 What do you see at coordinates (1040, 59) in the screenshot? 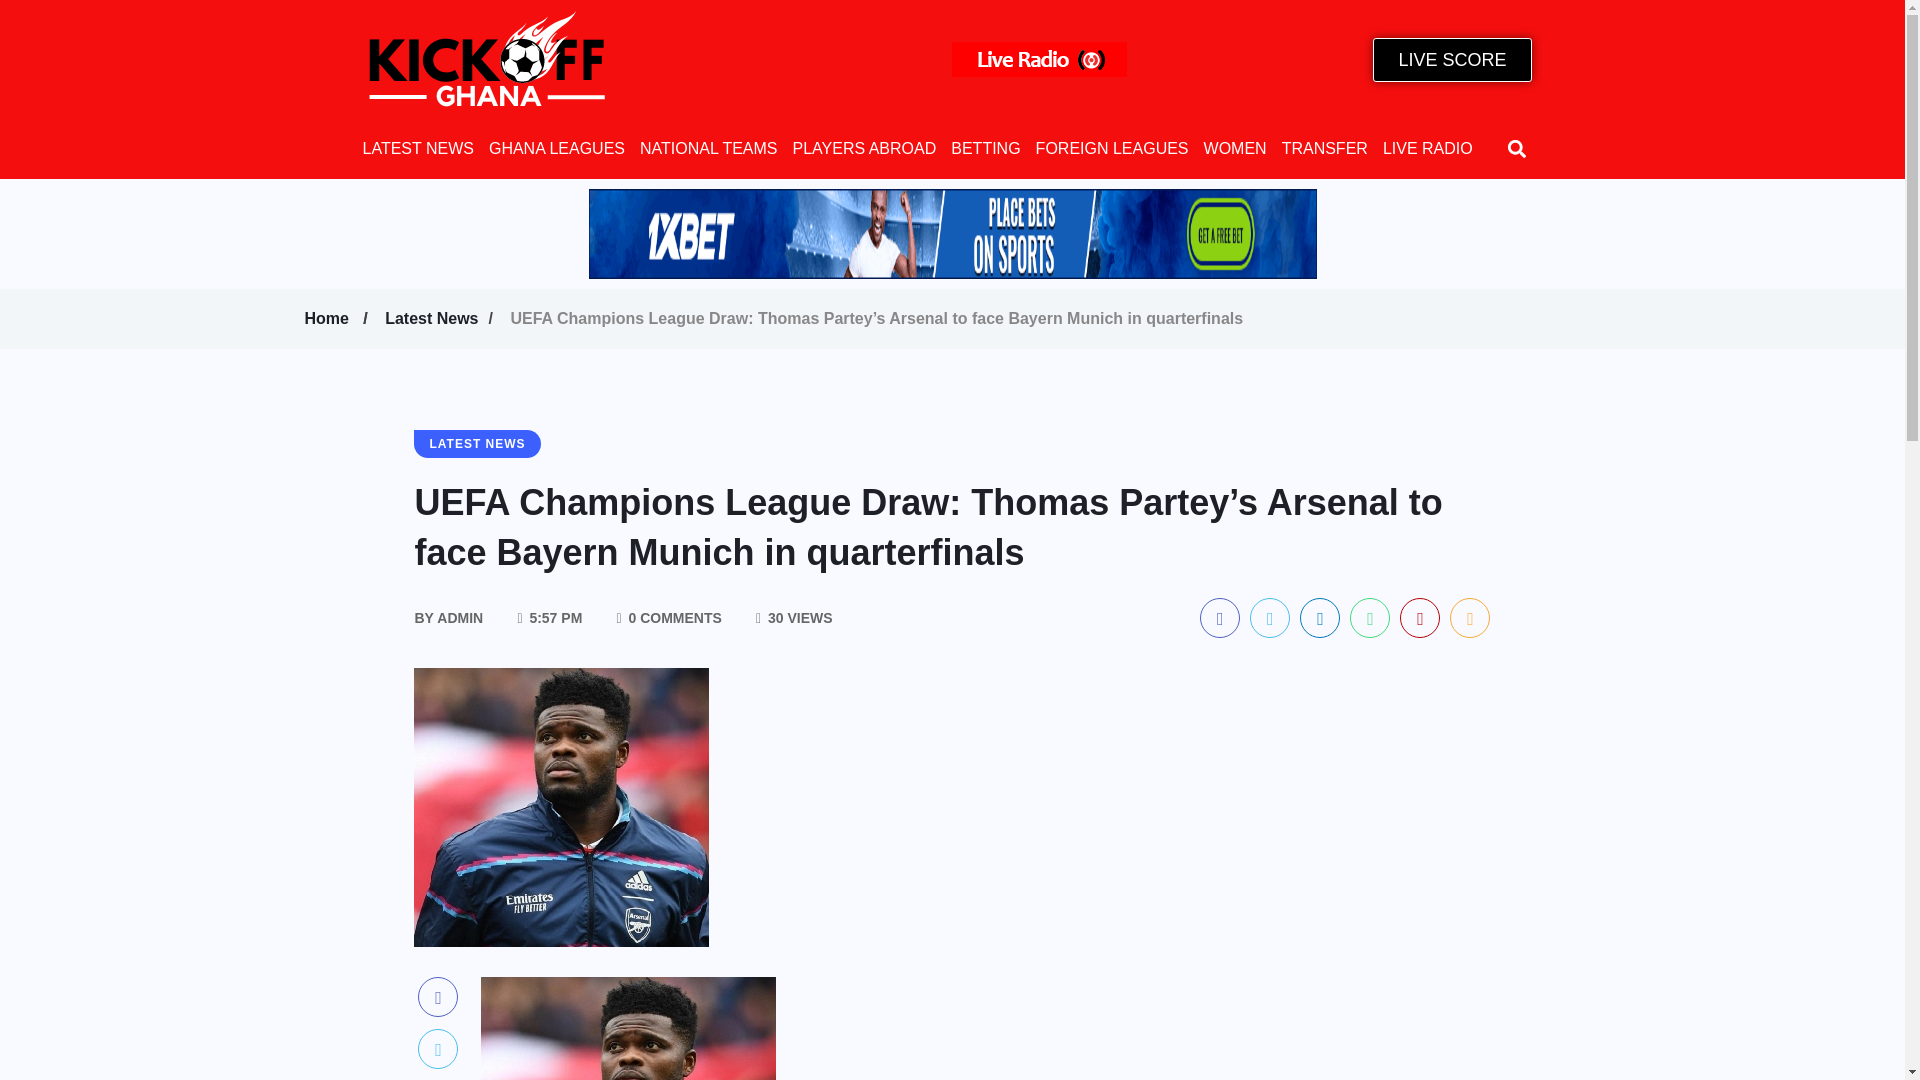
I see `gsn-radio - Kickoffghana.com` at bounding box center [1040, 59].